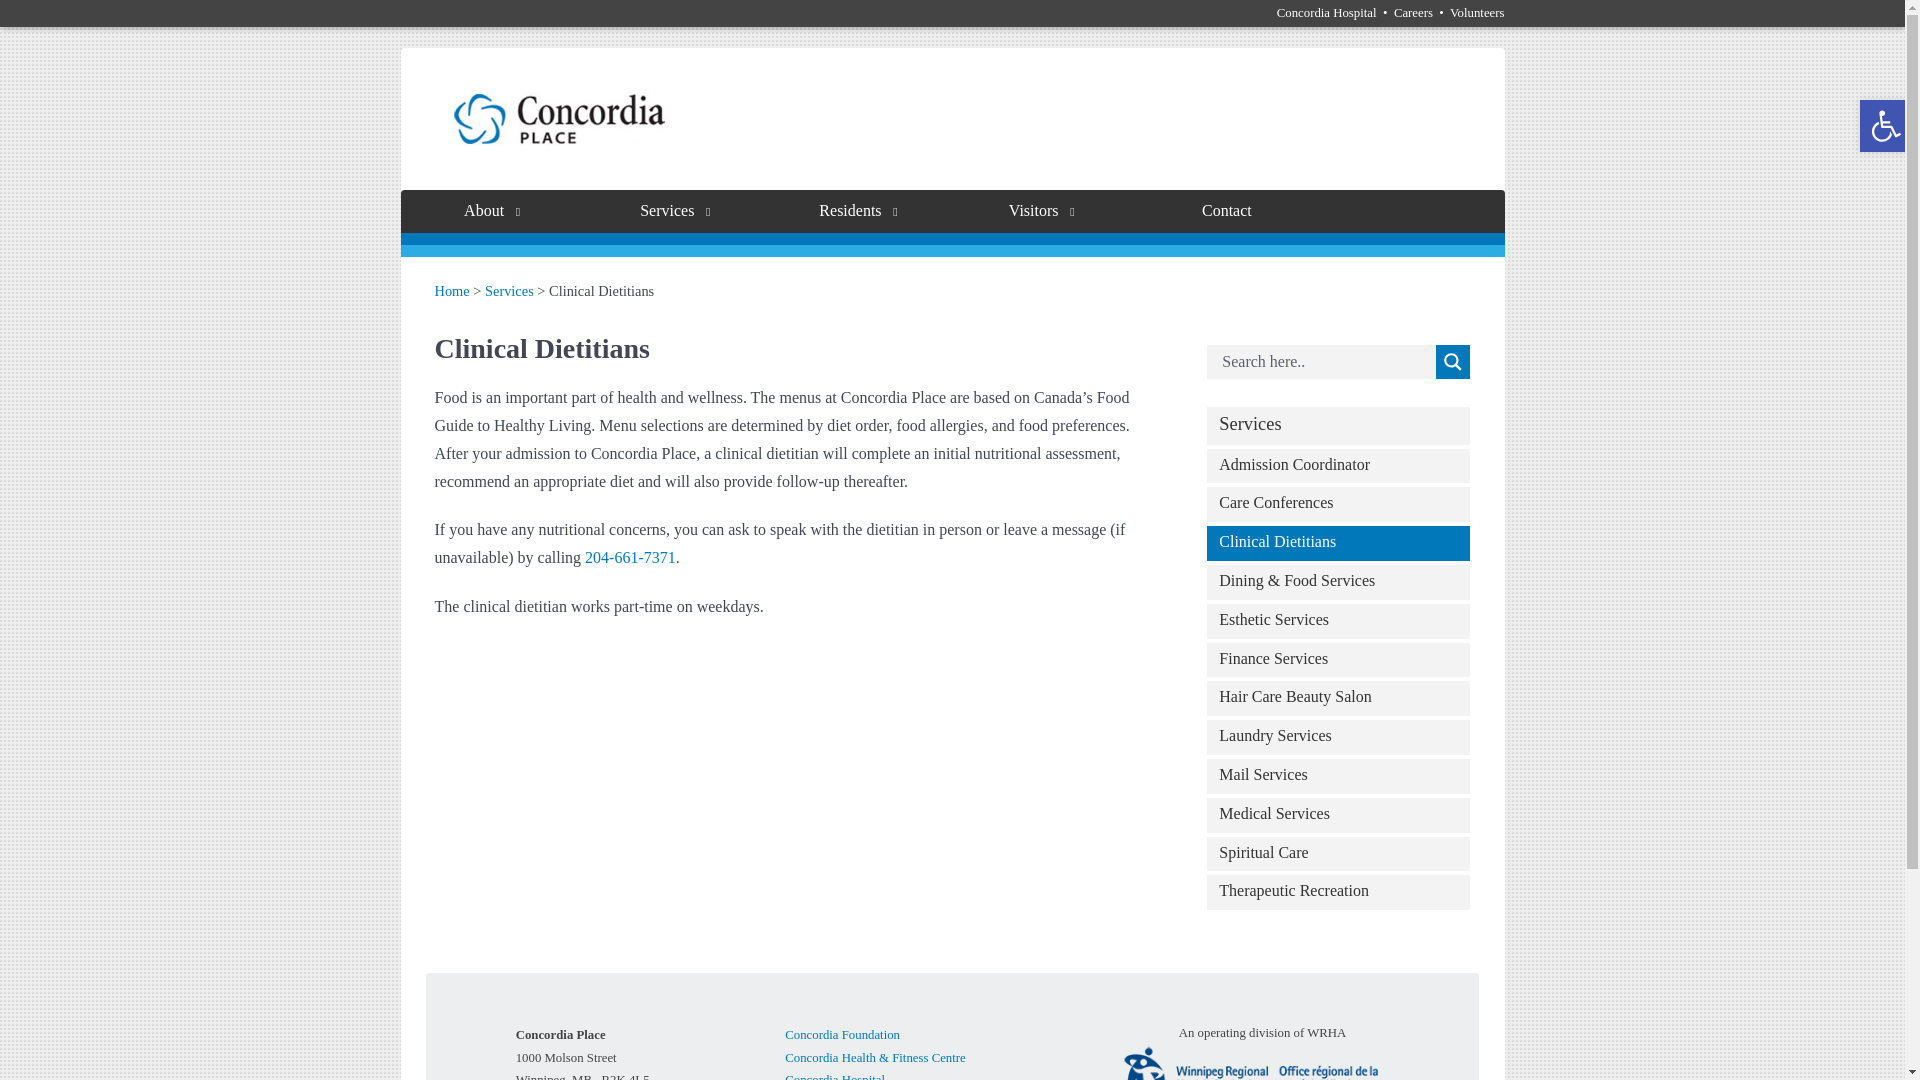 This screenshot has width=1920, height=1080. What do you see at coordinates (509, 290) in the screenshot?
I see `Go to Services.` at bounding box center [509, 290].